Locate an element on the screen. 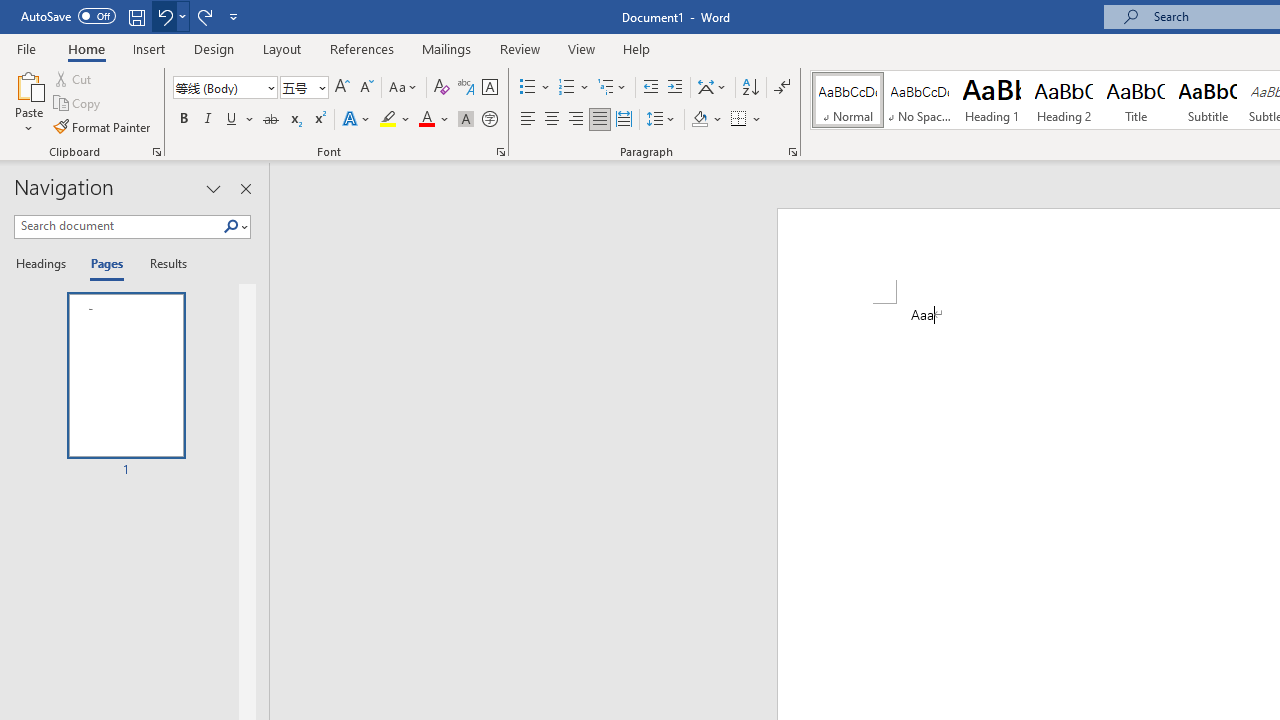 The image size is (1280, 720). Shading RGB(0, 0, 0) is located at coordinates (699, 120).